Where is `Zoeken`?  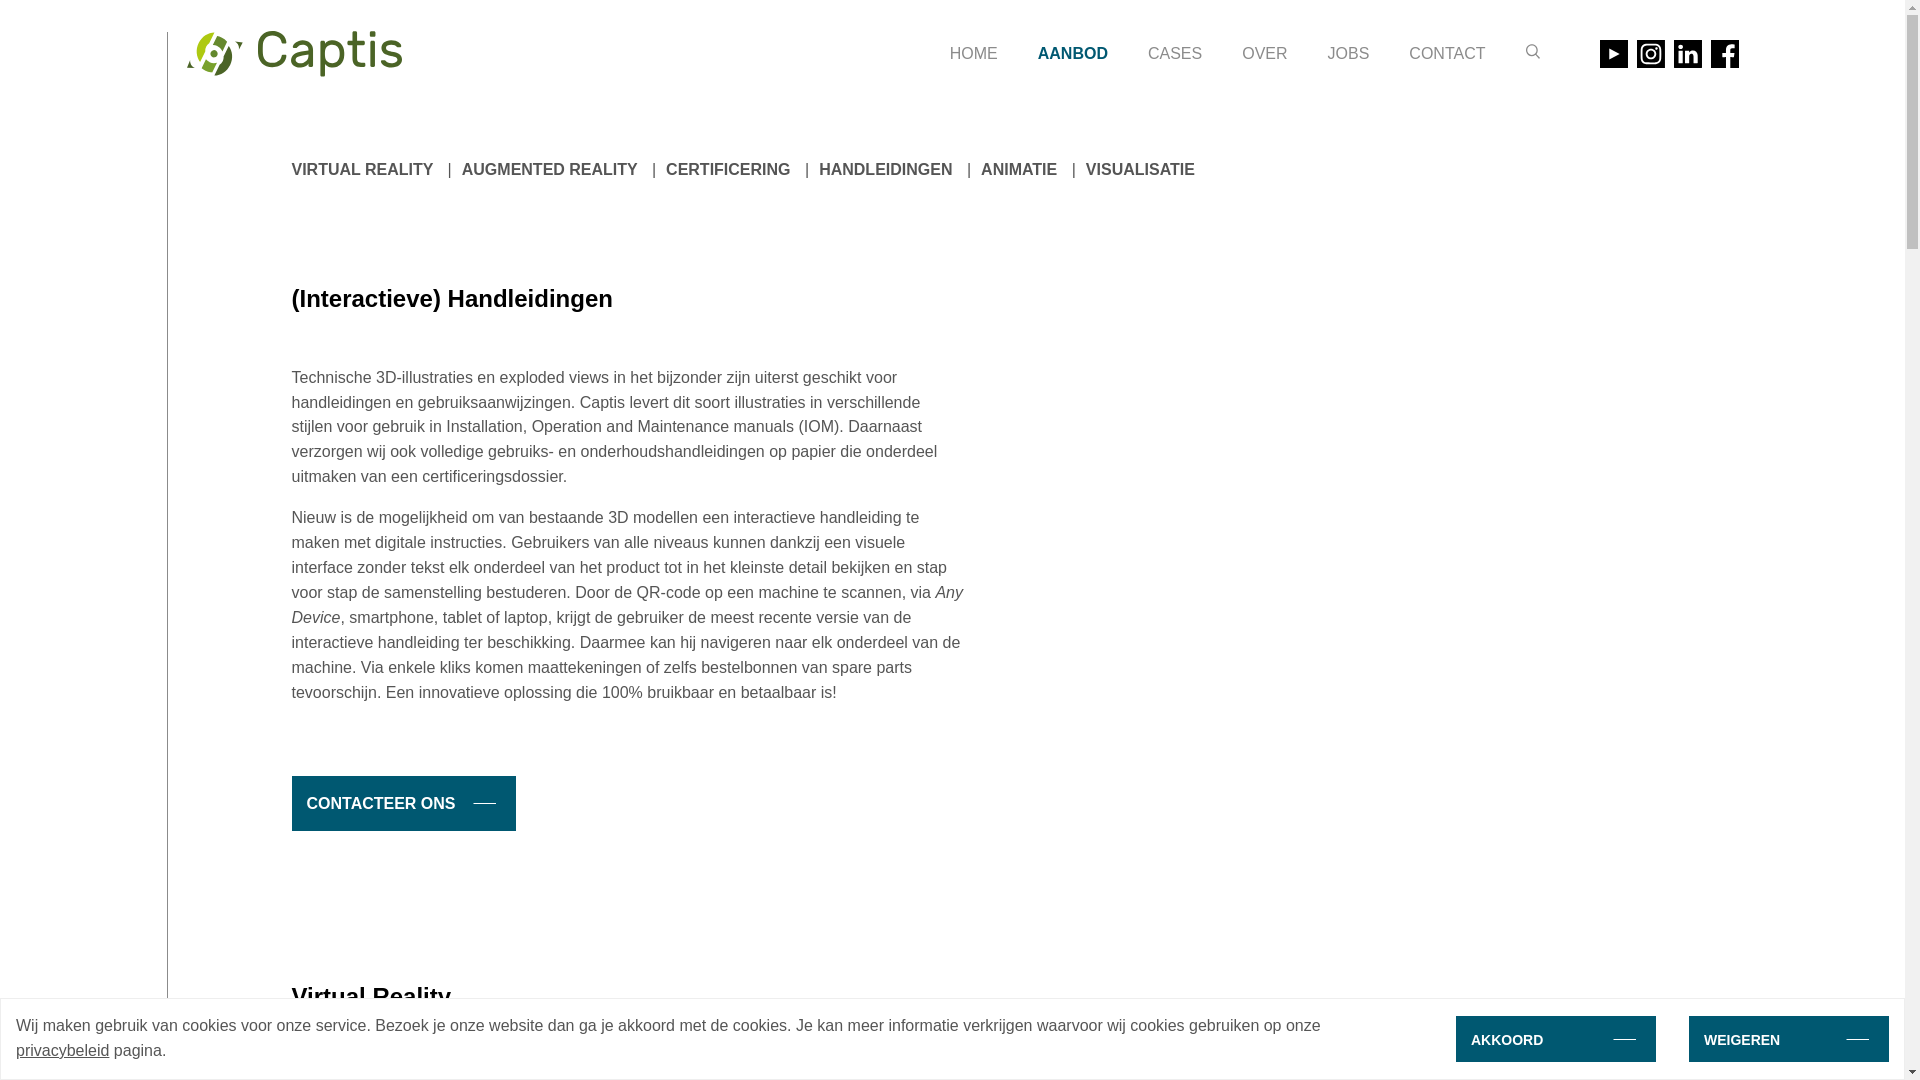
Zoeken is located at coordinates (1533, 52).